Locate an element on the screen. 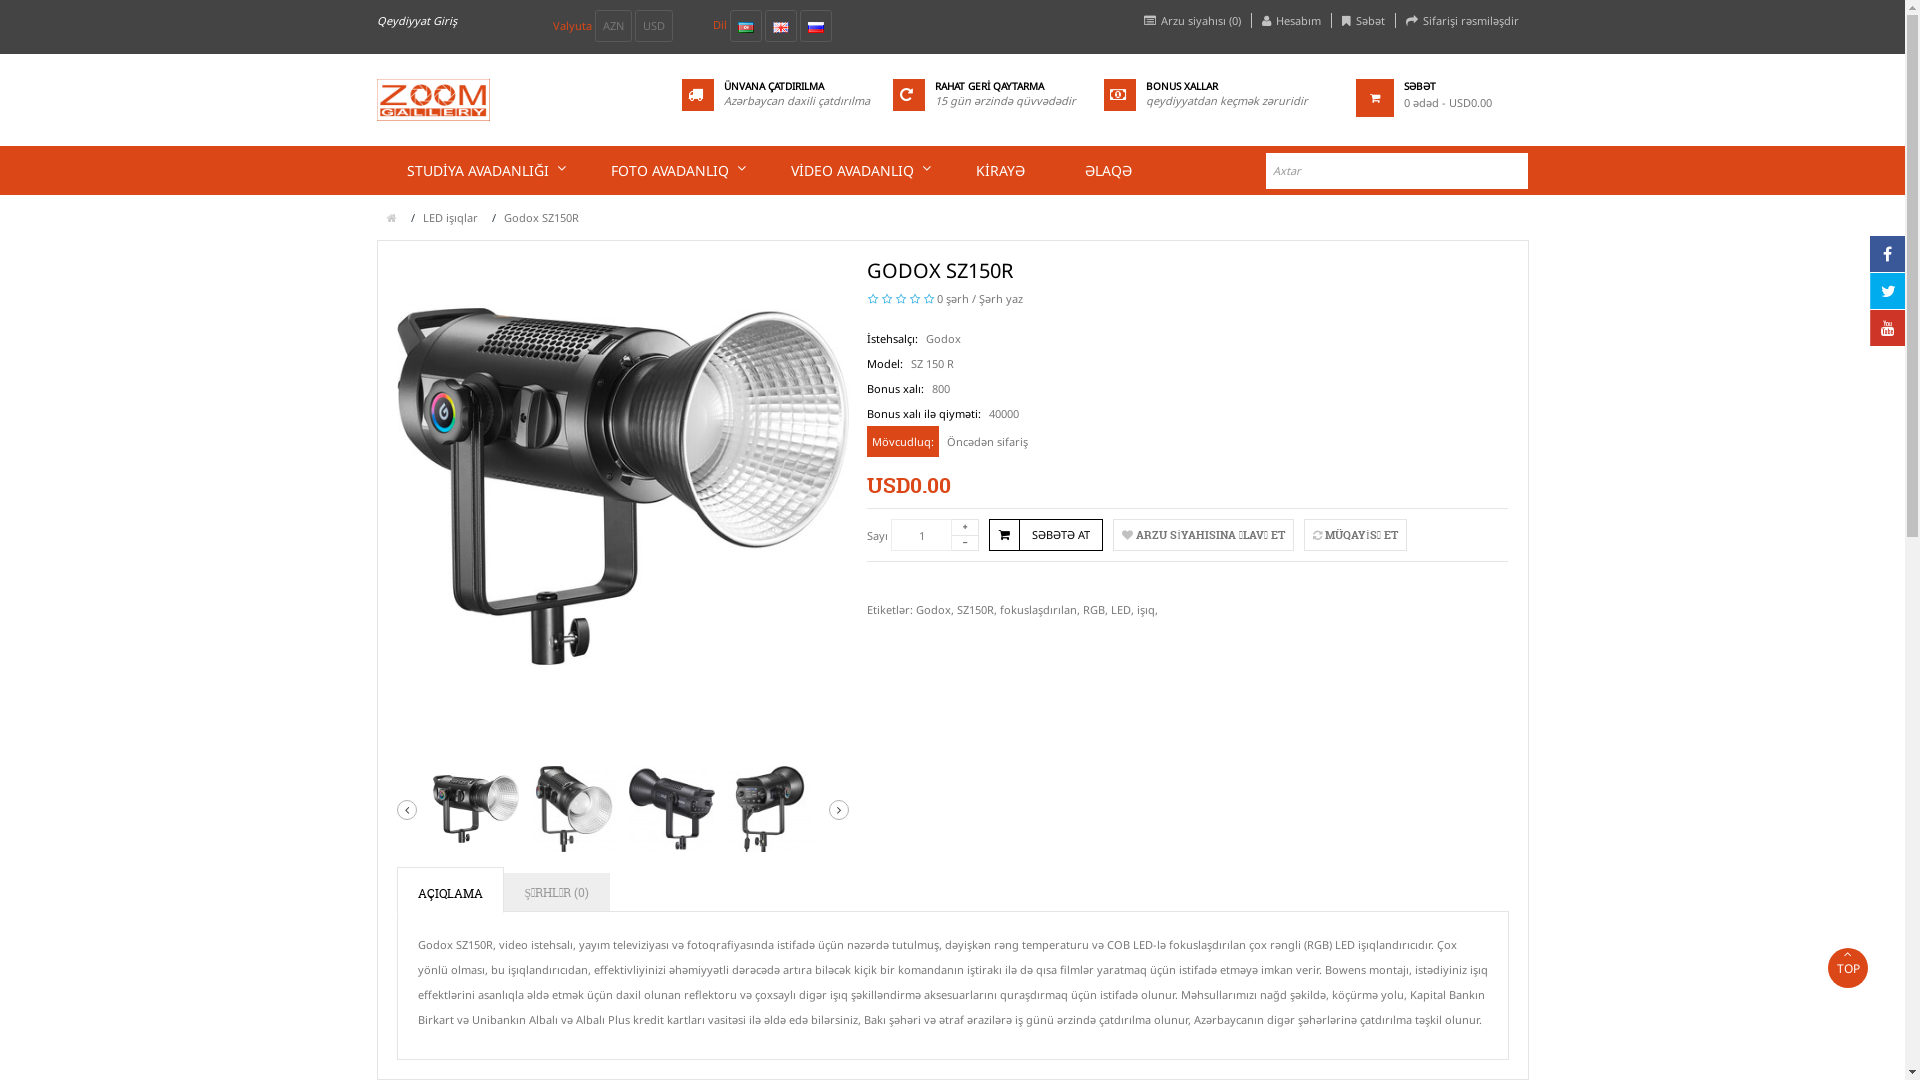  Godox SZ150R is located at coordinates (770, 809).